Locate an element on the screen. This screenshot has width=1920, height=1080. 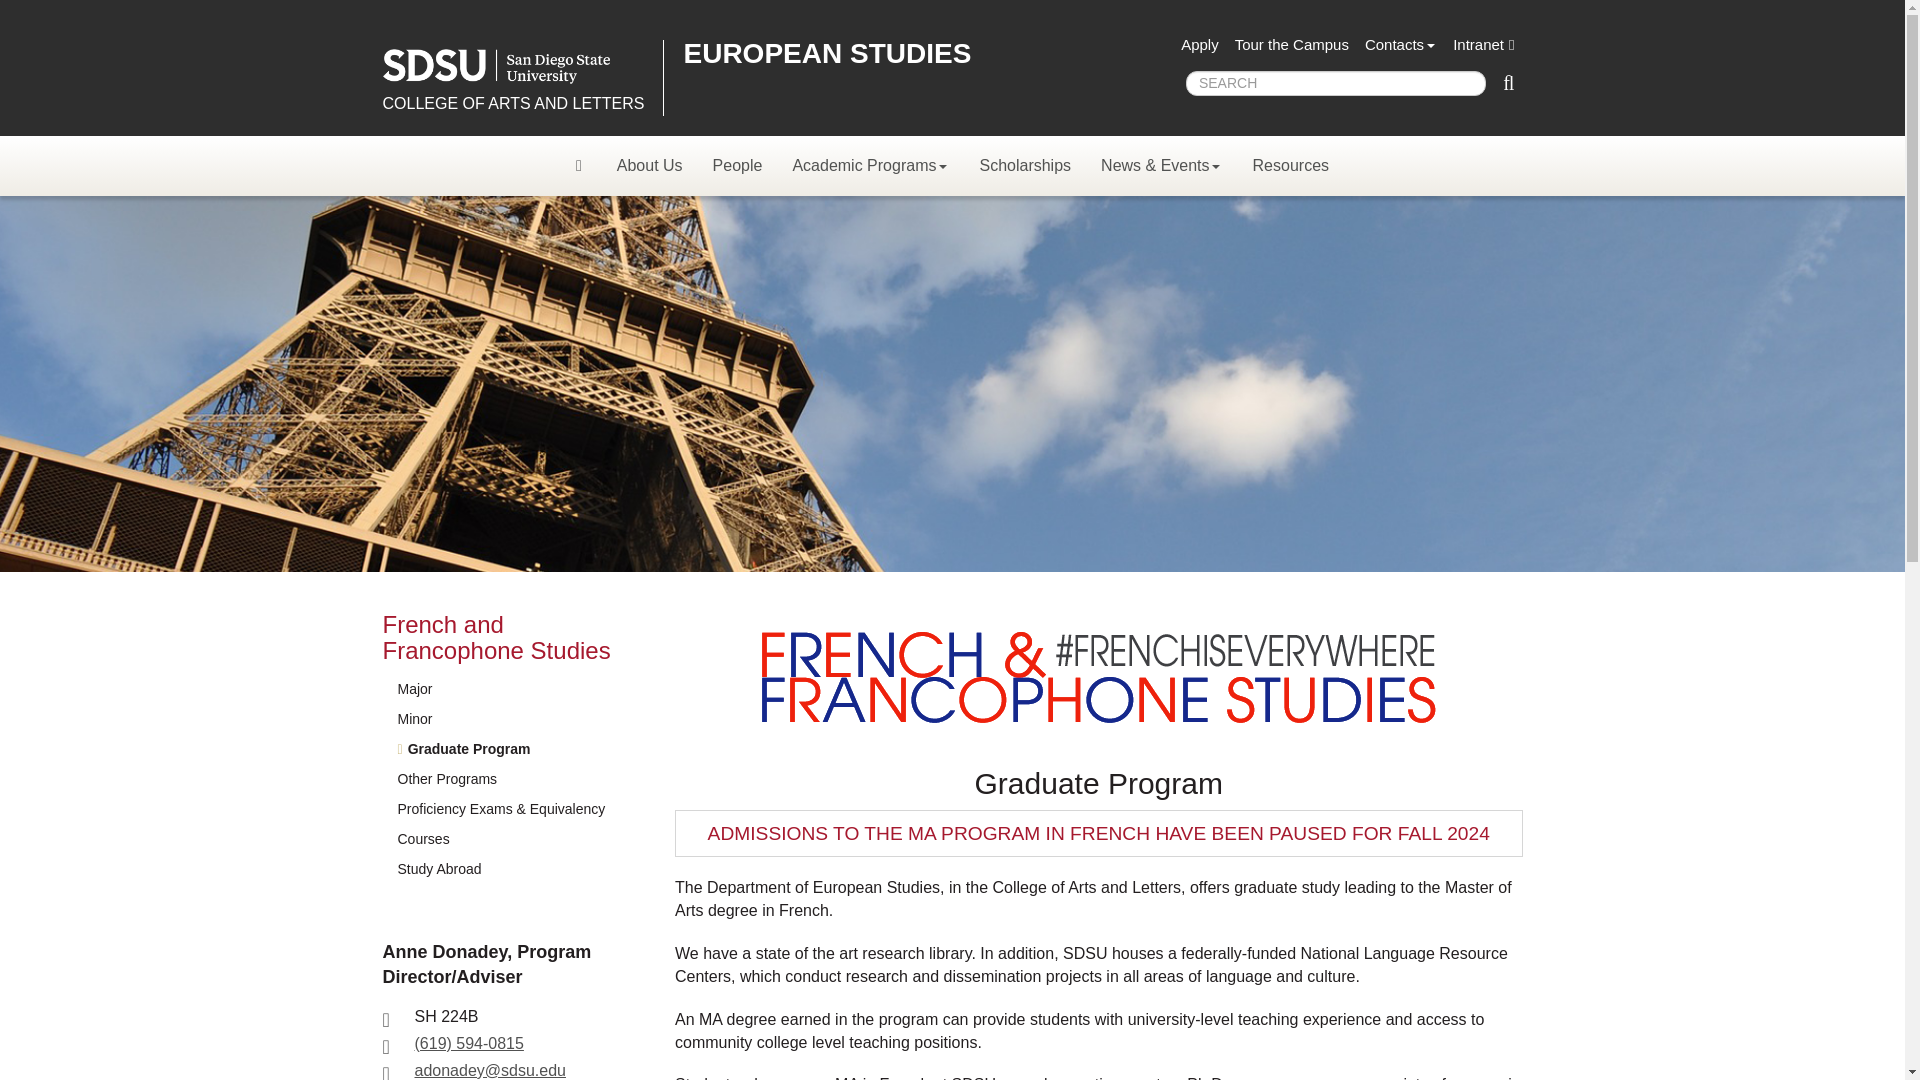
Resources is located at coordinates (1291, 166).